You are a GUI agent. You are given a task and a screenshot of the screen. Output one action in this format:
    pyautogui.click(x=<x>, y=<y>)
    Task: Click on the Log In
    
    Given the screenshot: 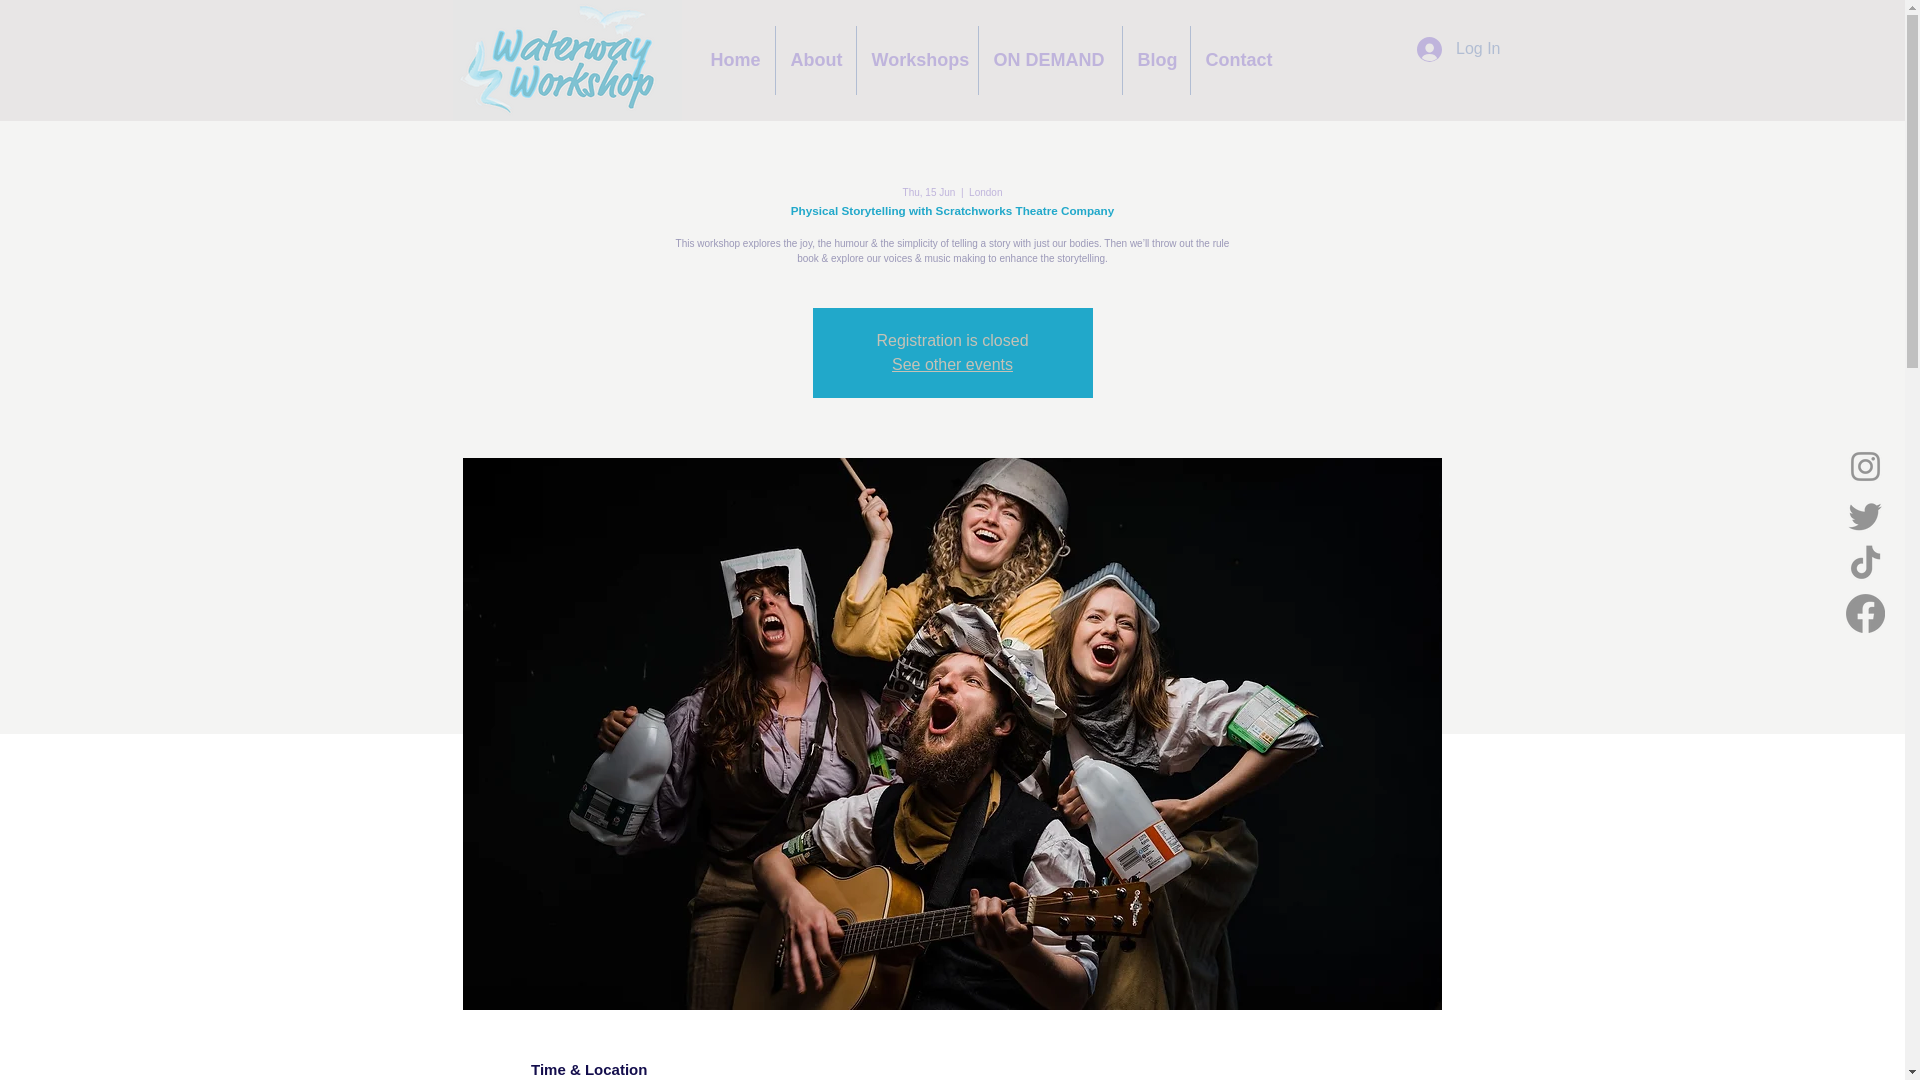 What is the action you would take?
    pyautogui.click(x=1458, y=50)
    